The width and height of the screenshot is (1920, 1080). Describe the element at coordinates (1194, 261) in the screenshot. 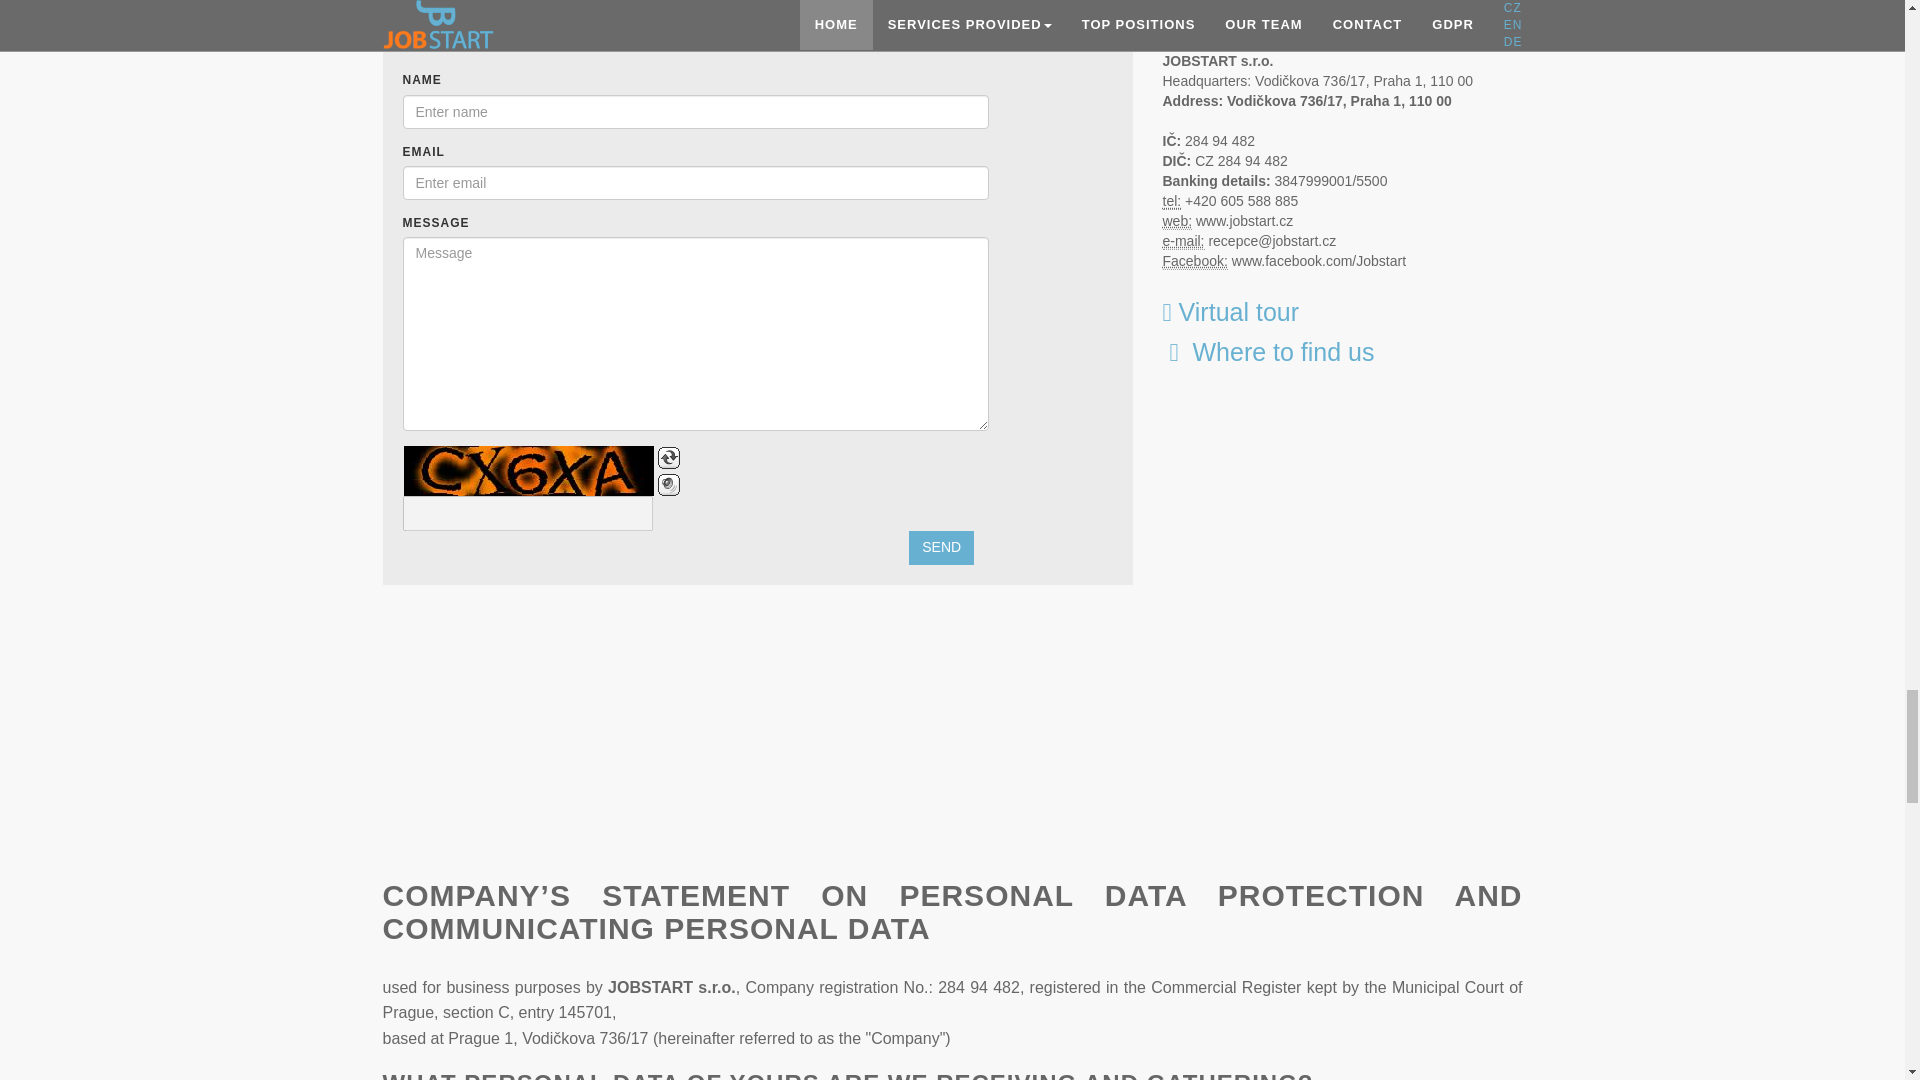

I see `fb` at that location.